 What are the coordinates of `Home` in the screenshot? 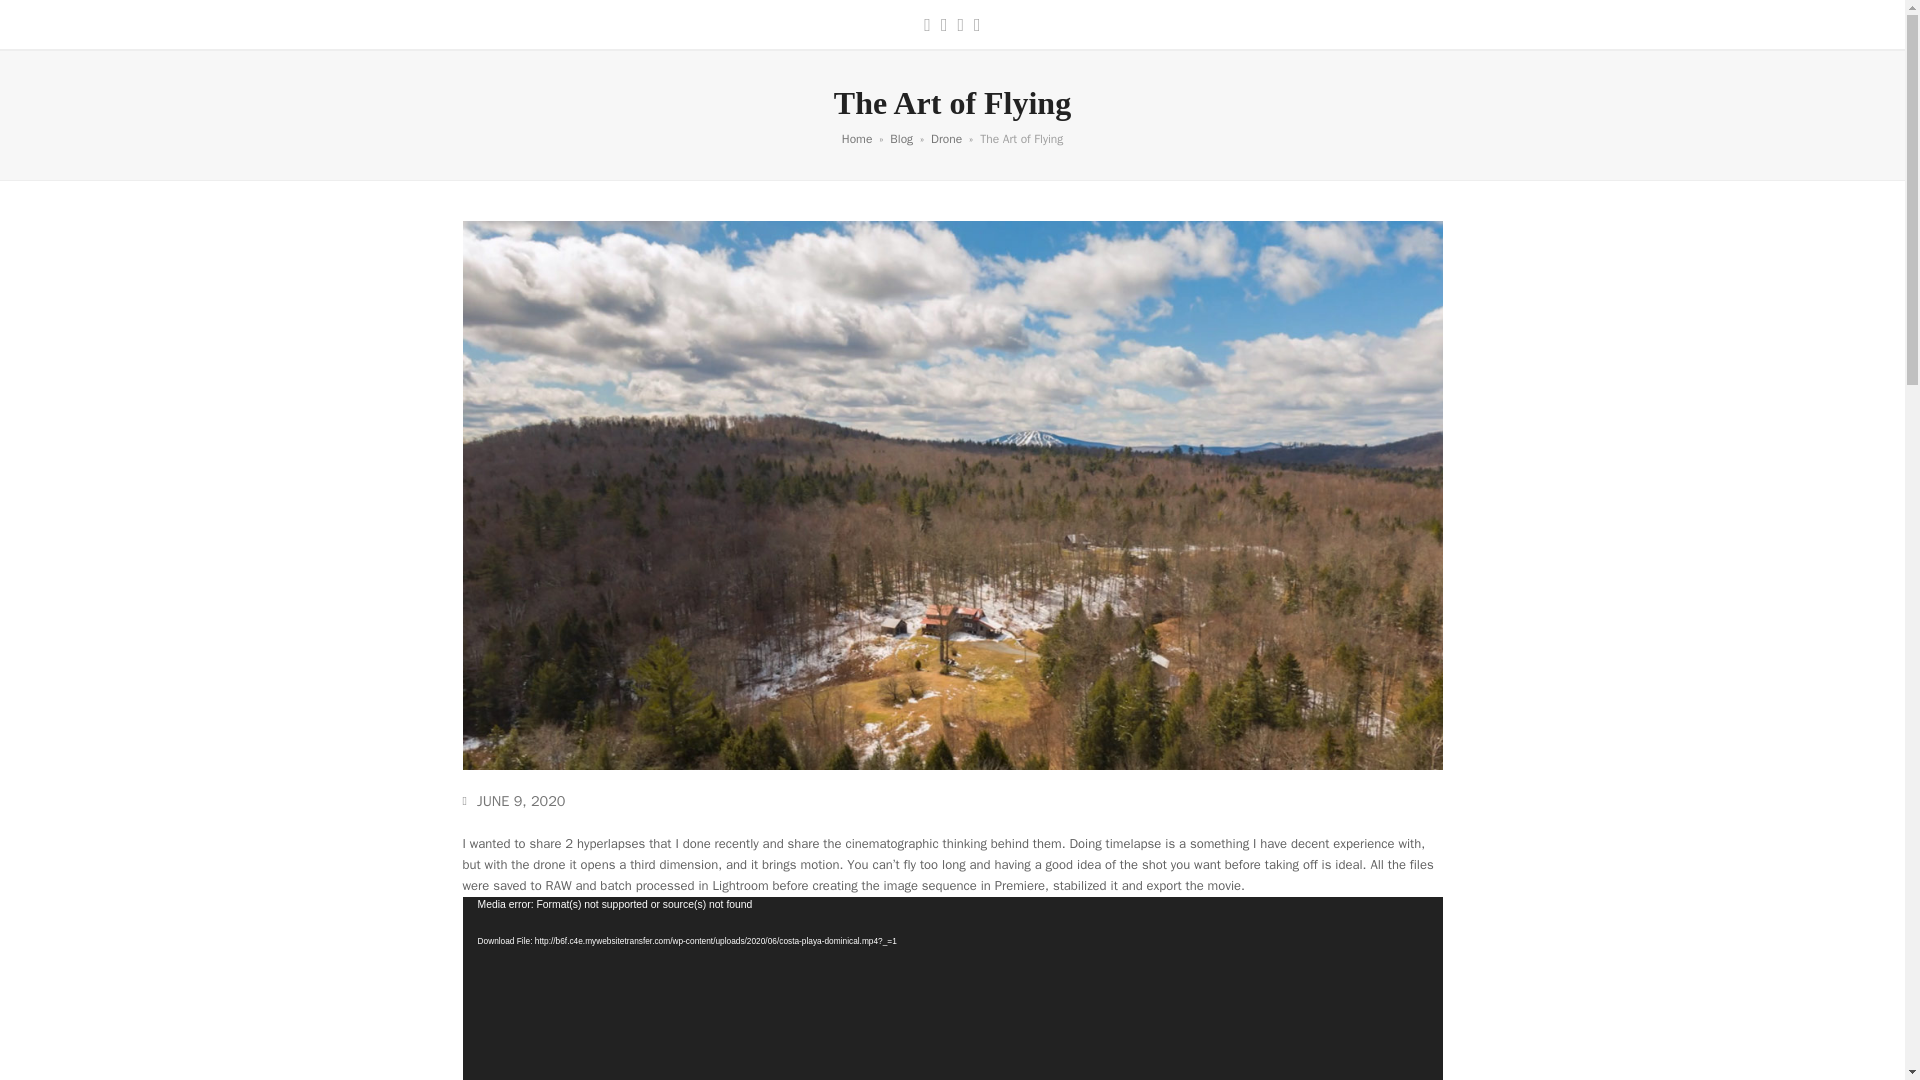 It's located at (858, 138).